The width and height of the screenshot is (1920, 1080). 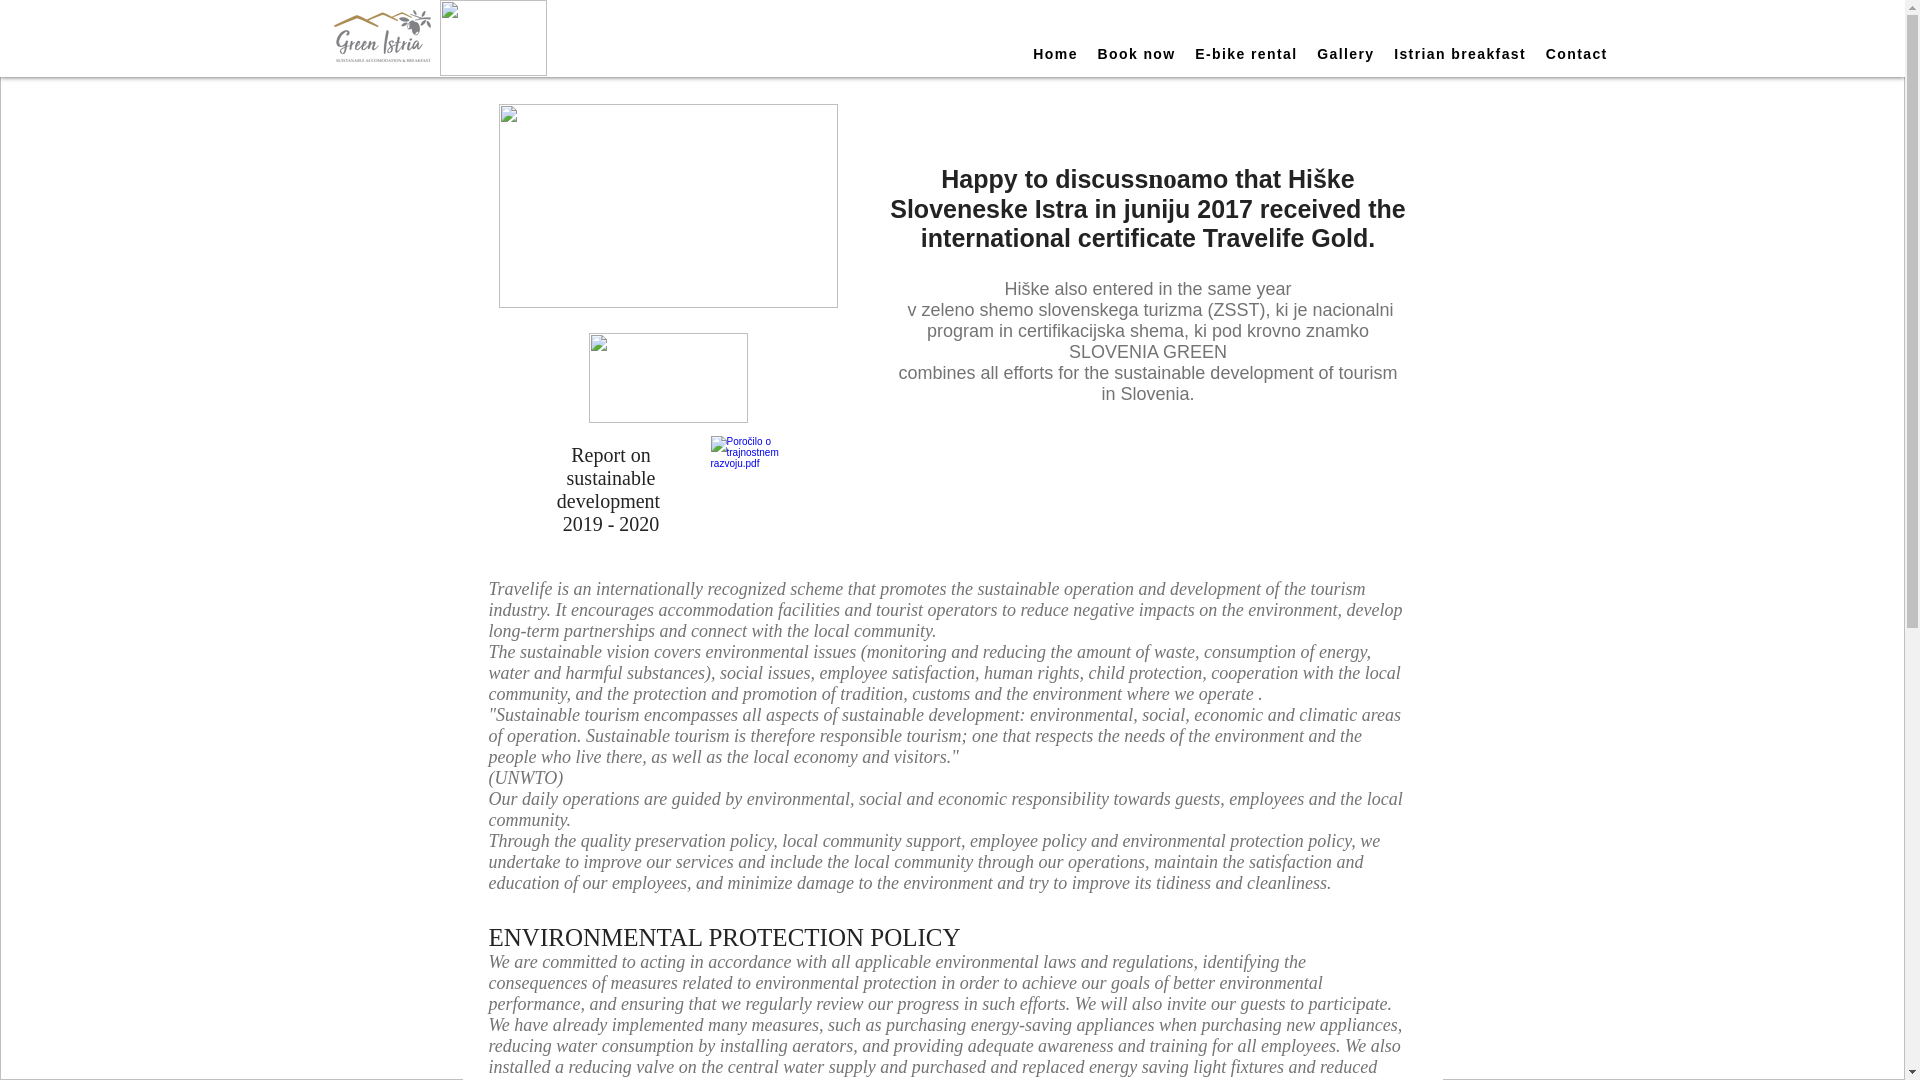 I want to click on Gallery, so click(x=1346, y=54).